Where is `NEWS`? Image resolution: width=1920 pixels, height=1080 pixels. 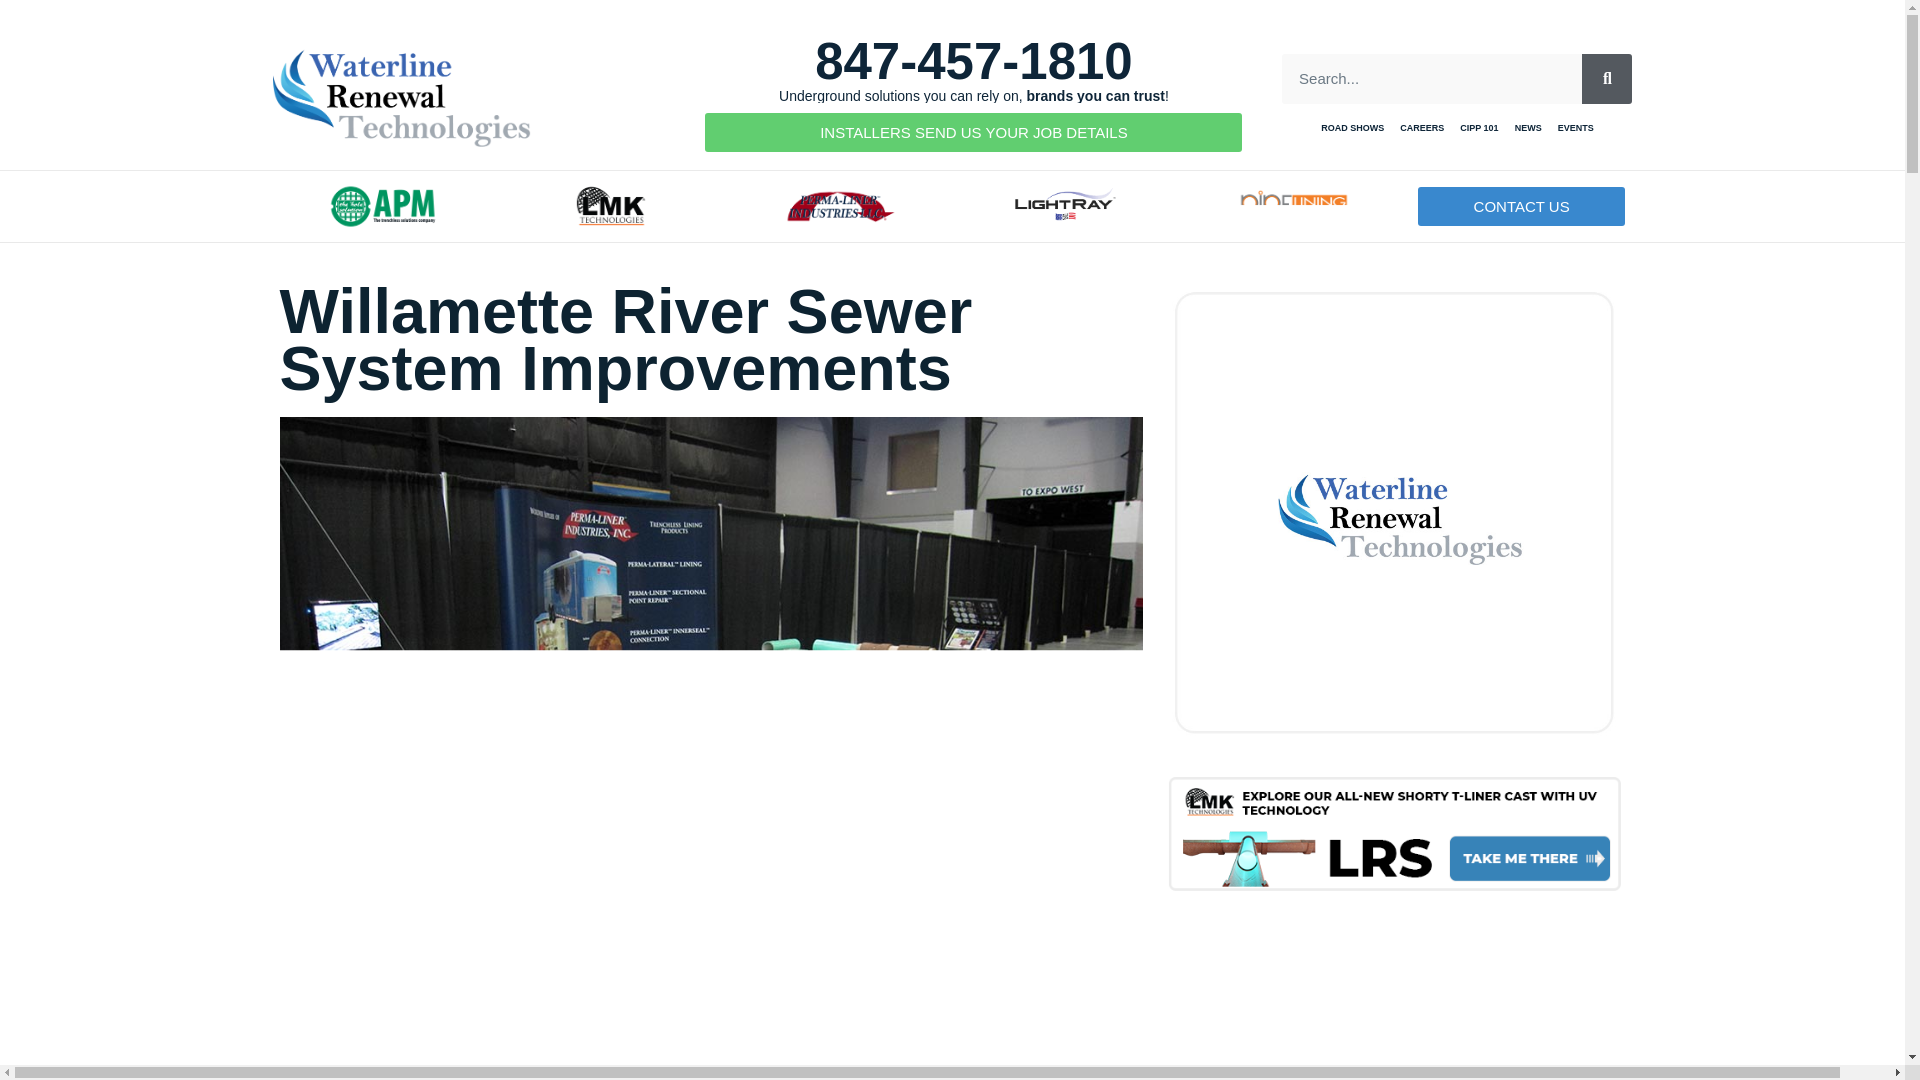 NEWS is located at coordinates (1528, 128).